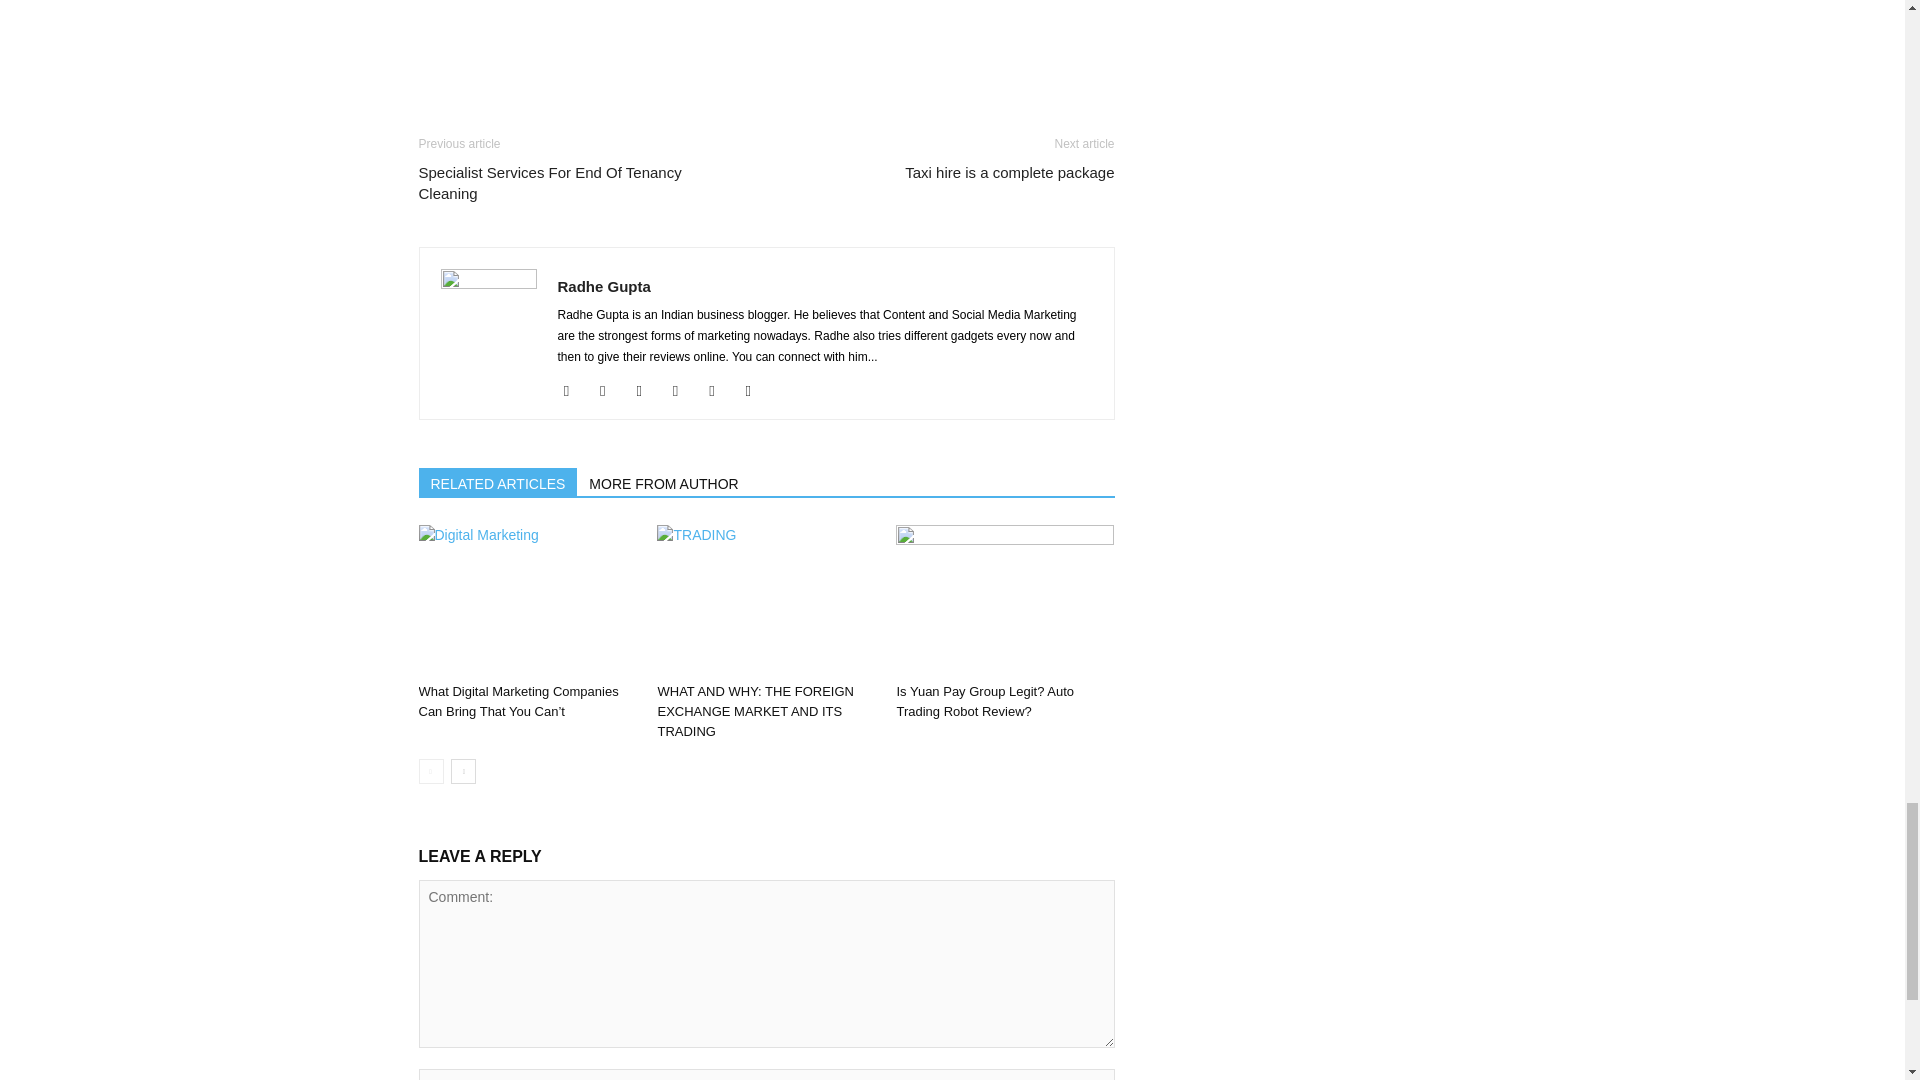 This screenshot has width=1920, height=1080. Describe the element at coordinates (683, 390) in the screenshot. I see `Mail` at that location.